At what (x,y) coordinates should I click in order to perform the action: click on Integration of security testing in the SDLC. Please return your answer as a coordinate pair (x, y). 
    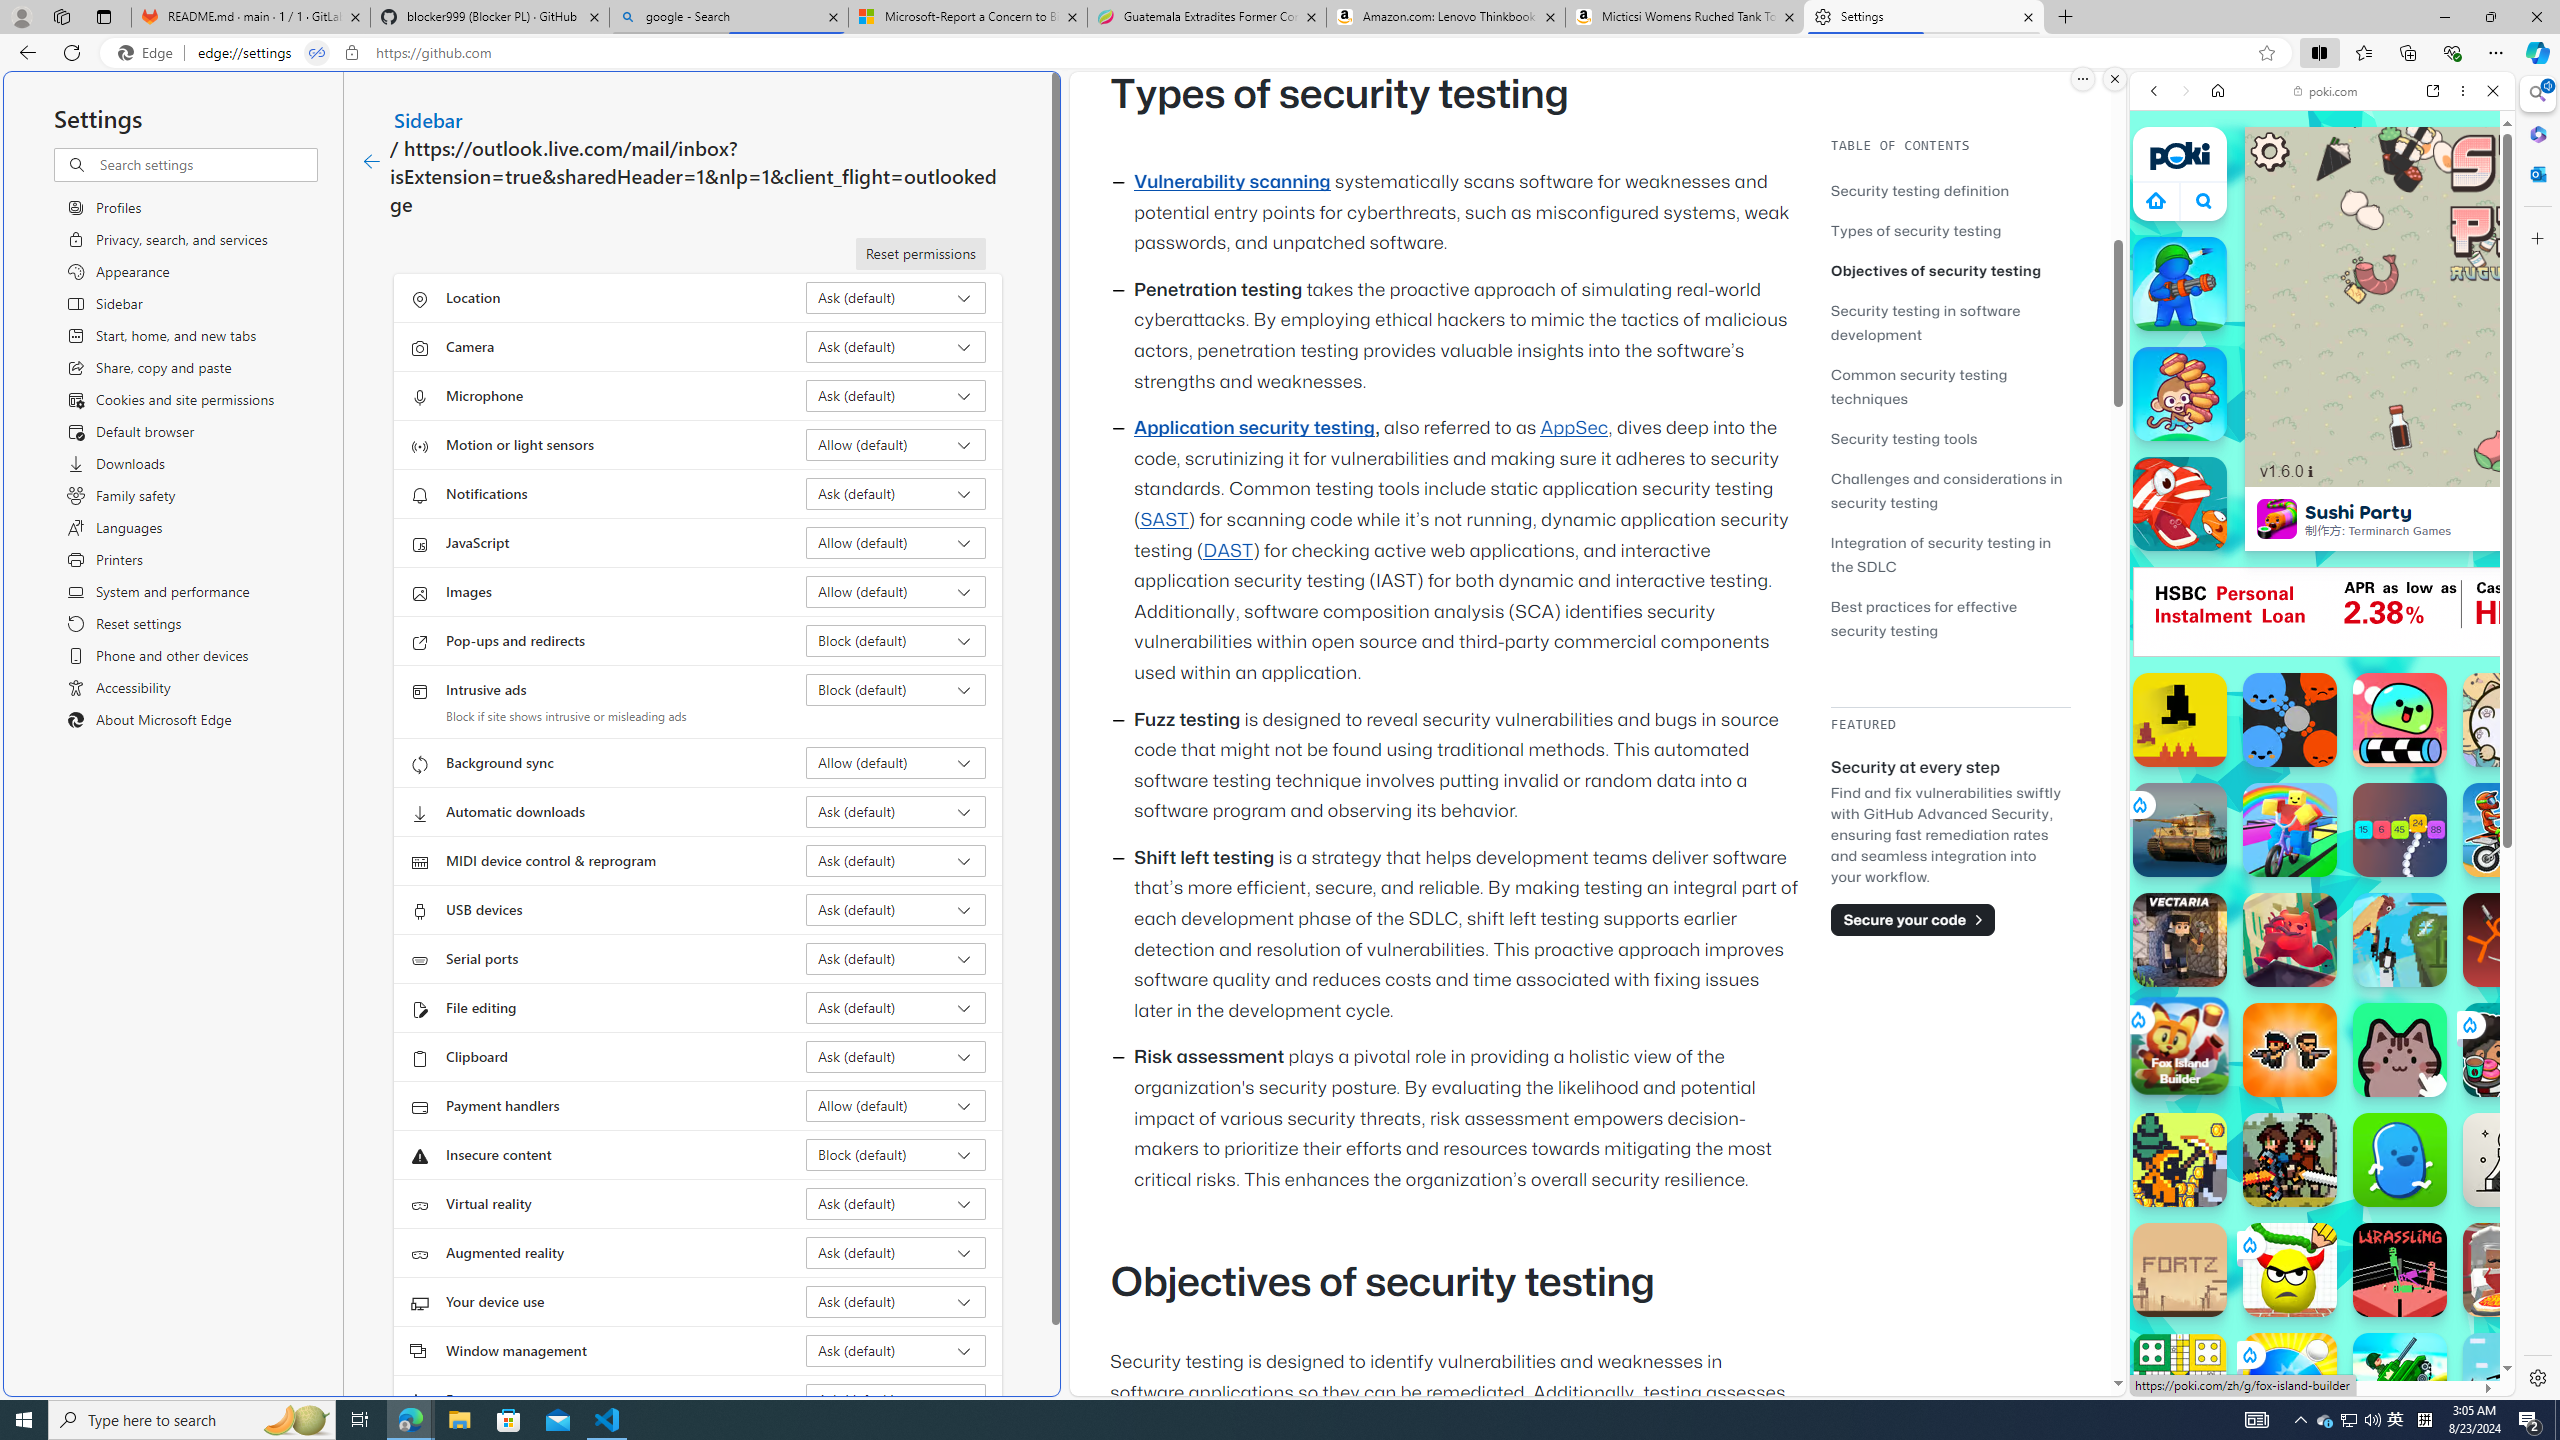
    Looking at the image, I should click on (1950, 554).